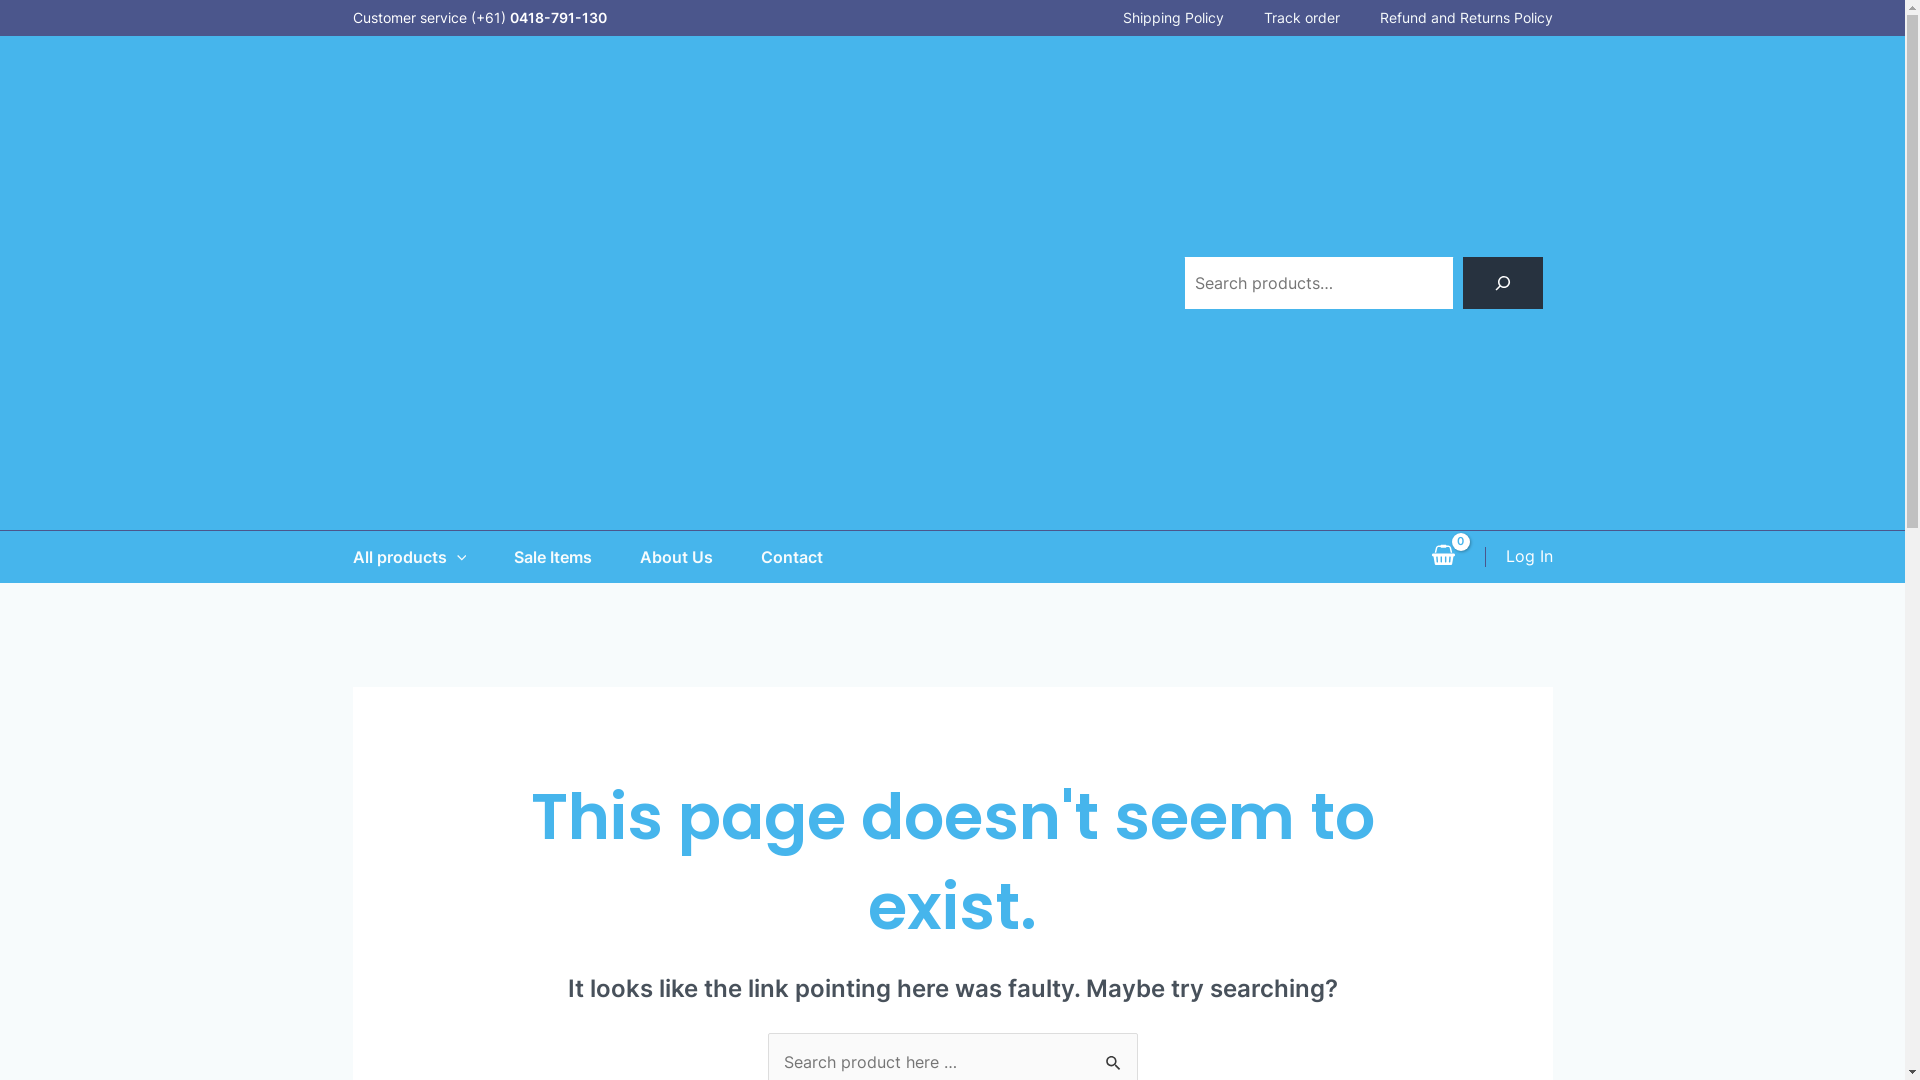 Image resolution: width=1920 pixels, height=1080 pixels. What do you see at coordinates (433, 557) in the screenshot?
I see `All products` at bounding box center [433, 557].